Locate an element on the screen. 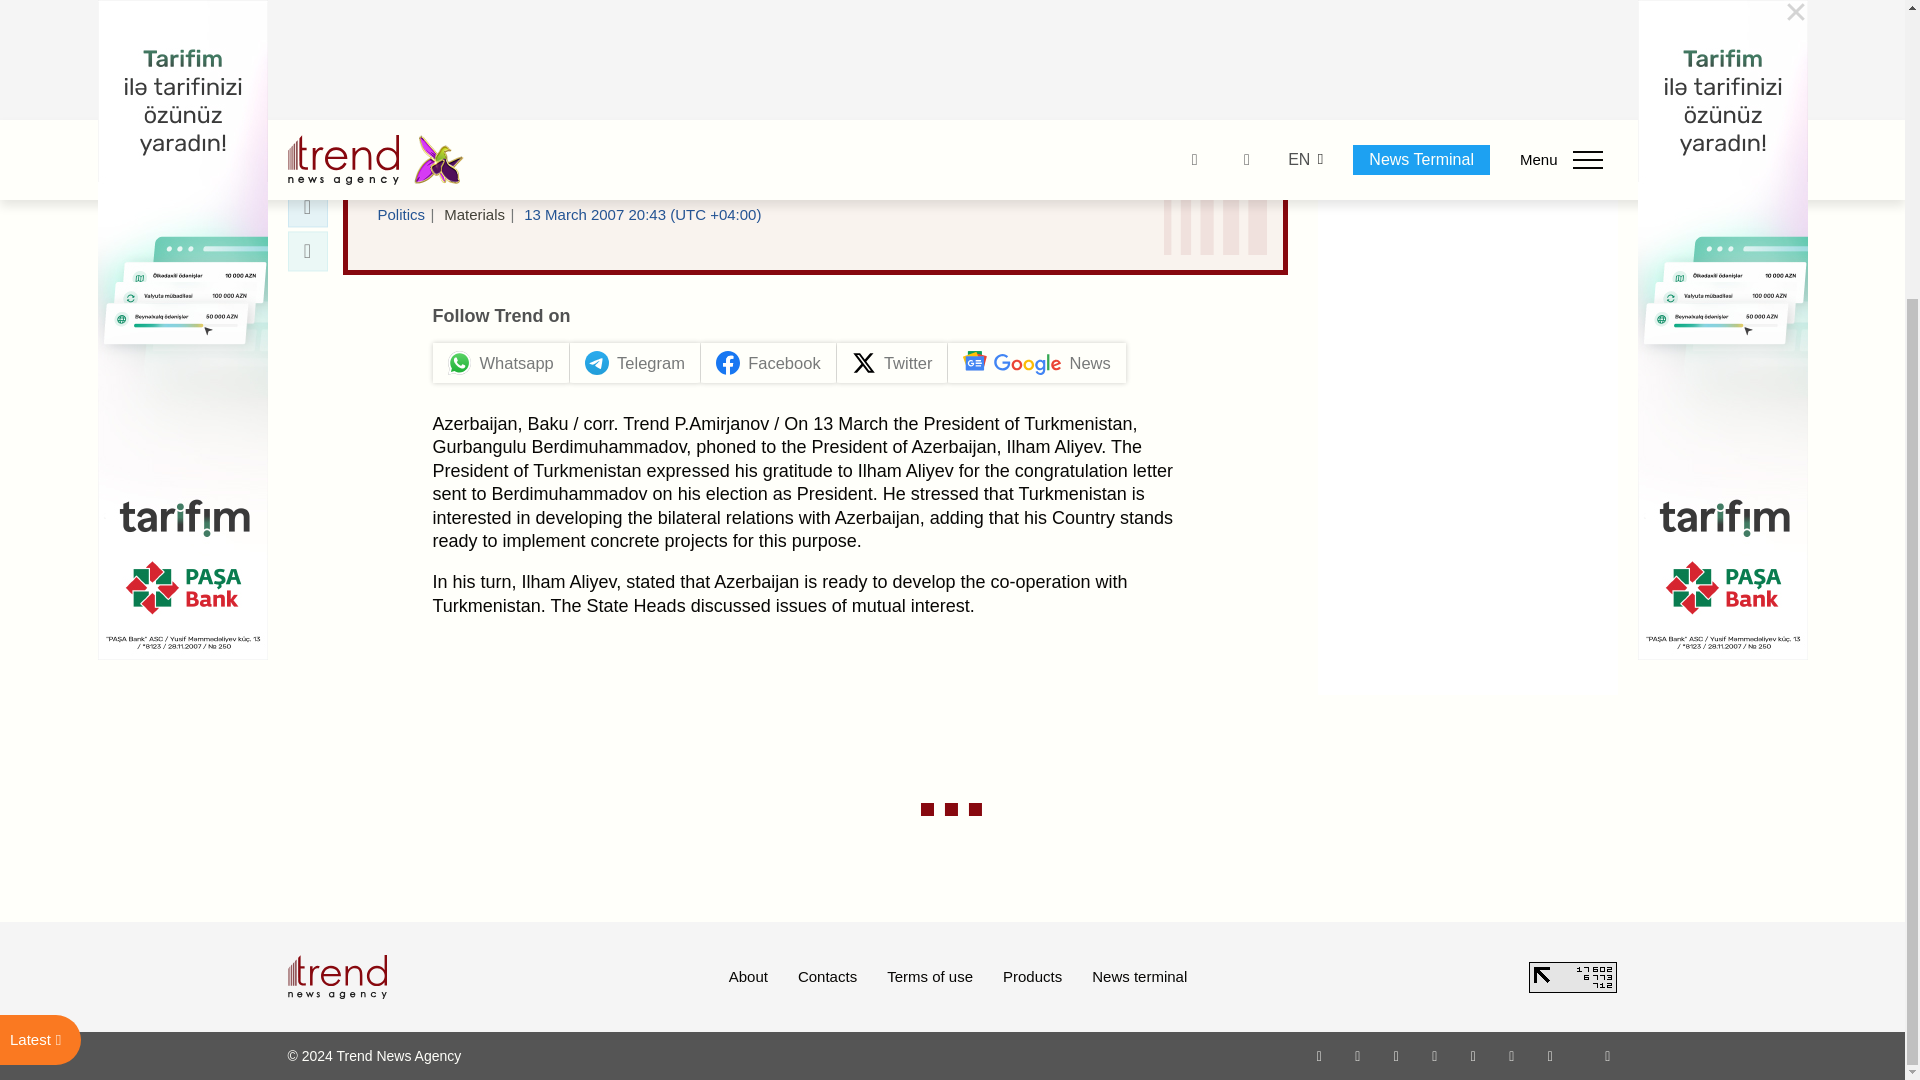  LinkedIn is located at coordinates (1512, 1055).